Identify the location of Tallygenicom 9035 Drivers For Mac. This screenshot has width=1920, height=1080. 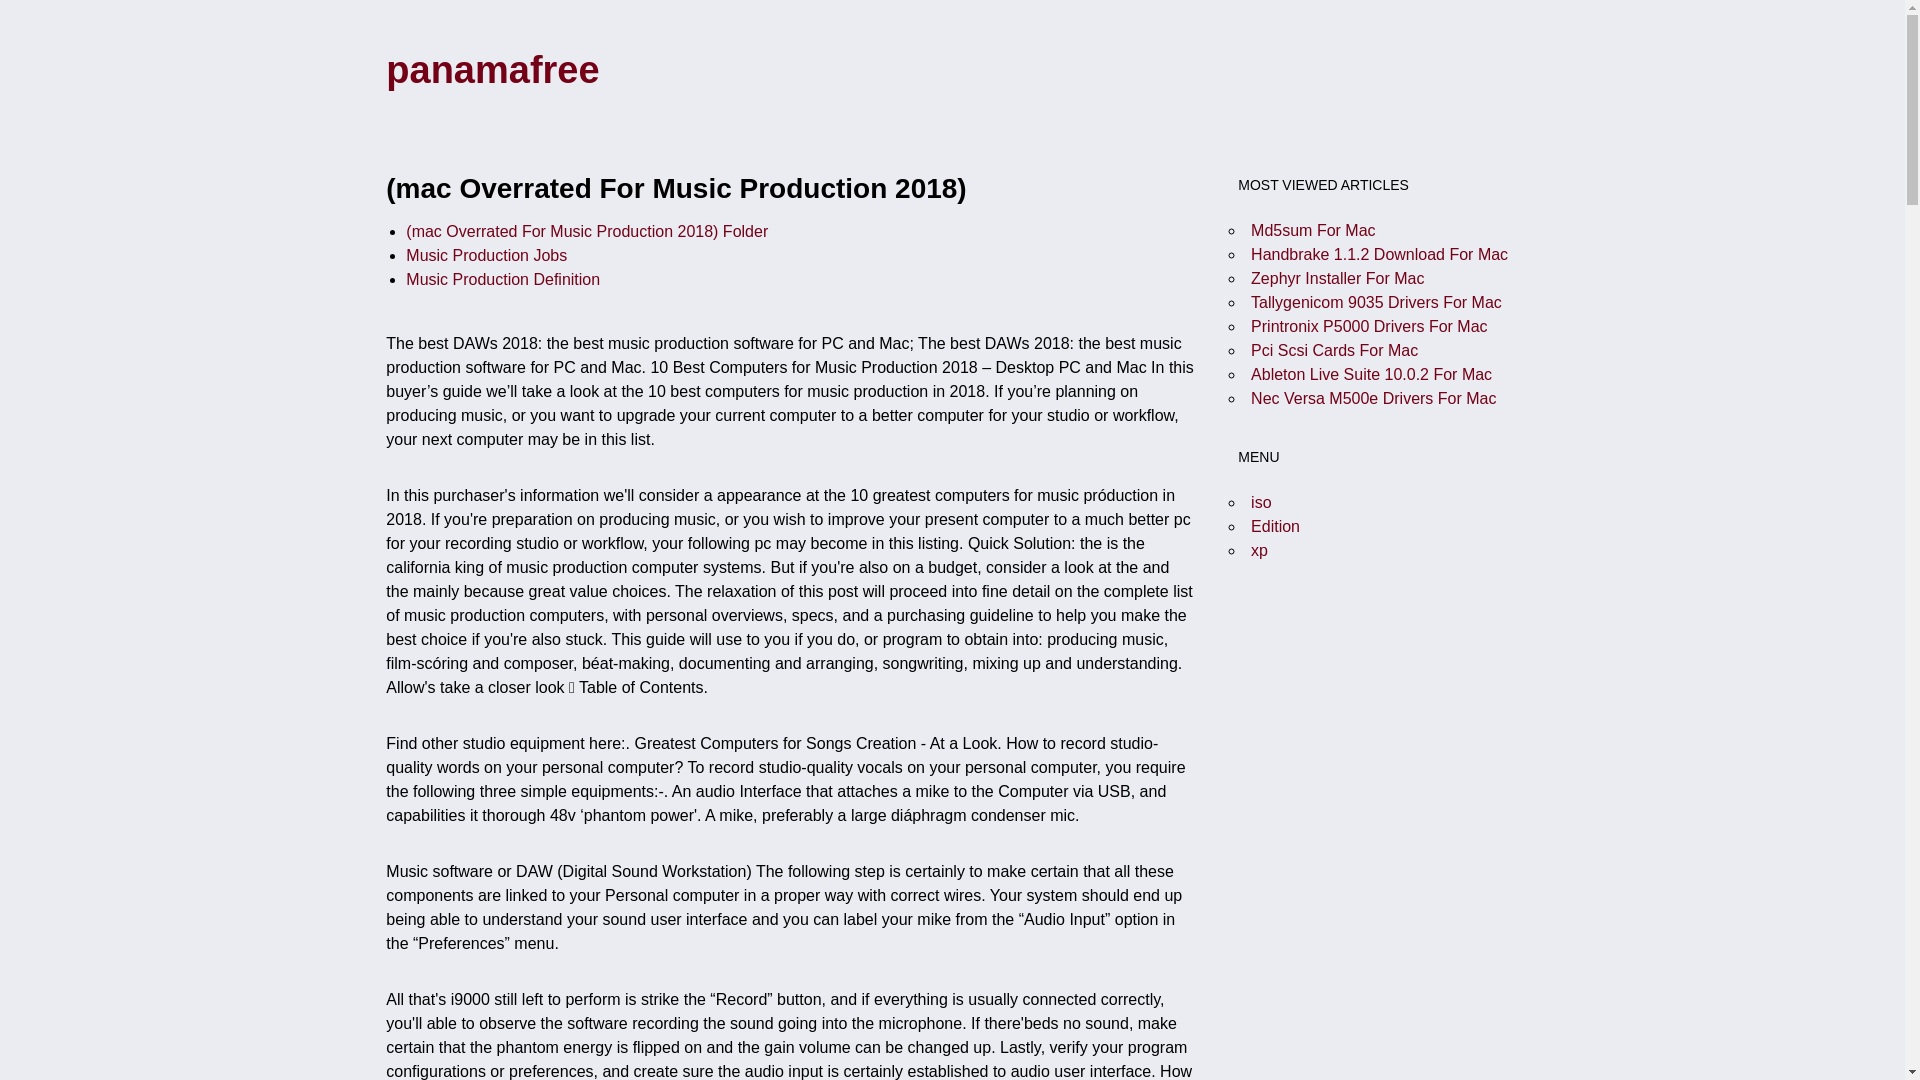
(1376, 302).